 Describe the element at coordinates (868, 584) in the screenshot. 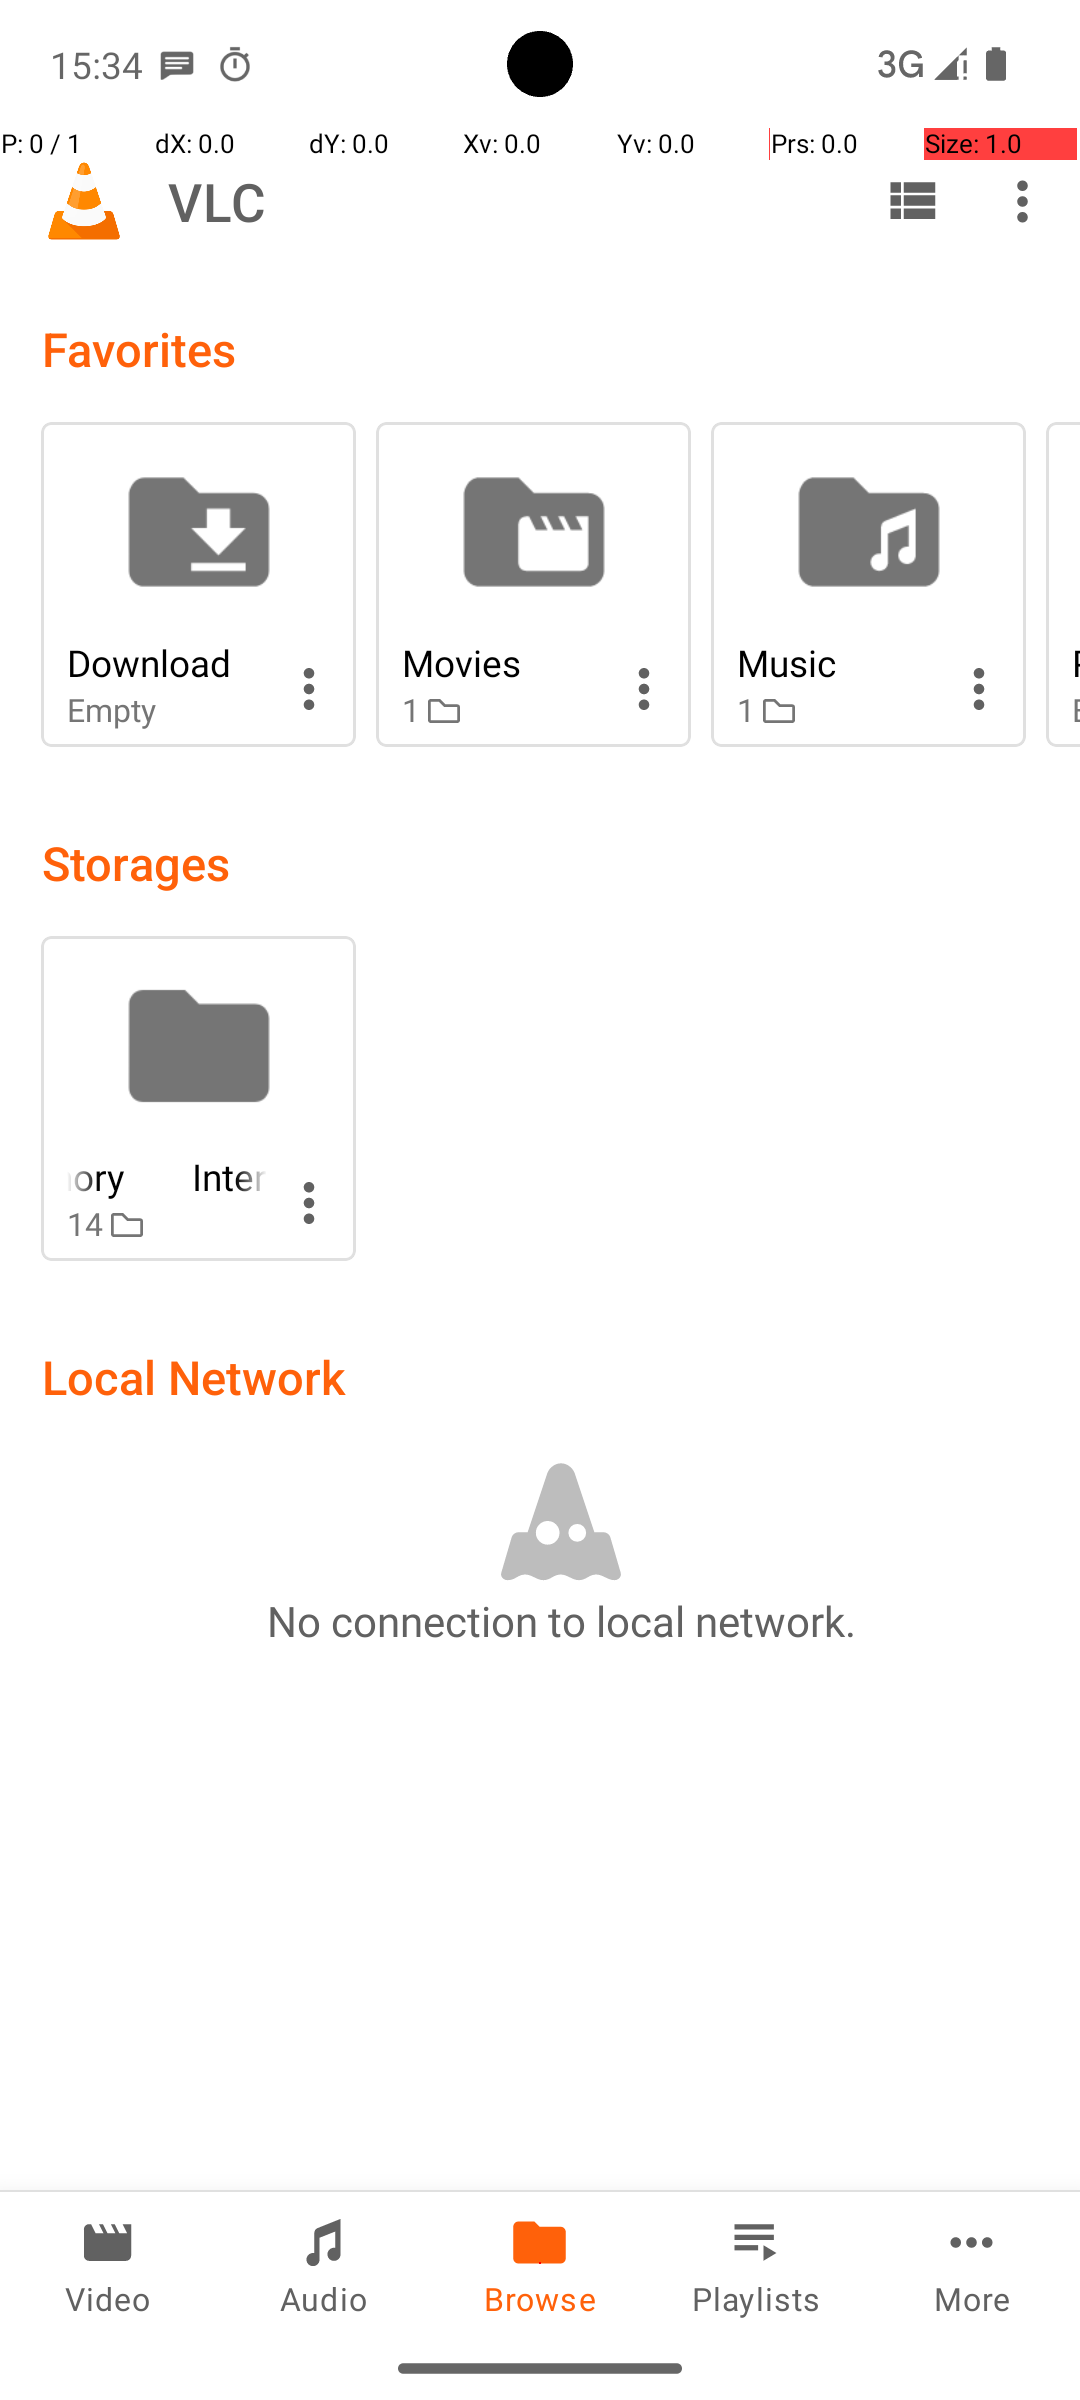

I see `Favorite: Music, 1 subfolder` at that location.